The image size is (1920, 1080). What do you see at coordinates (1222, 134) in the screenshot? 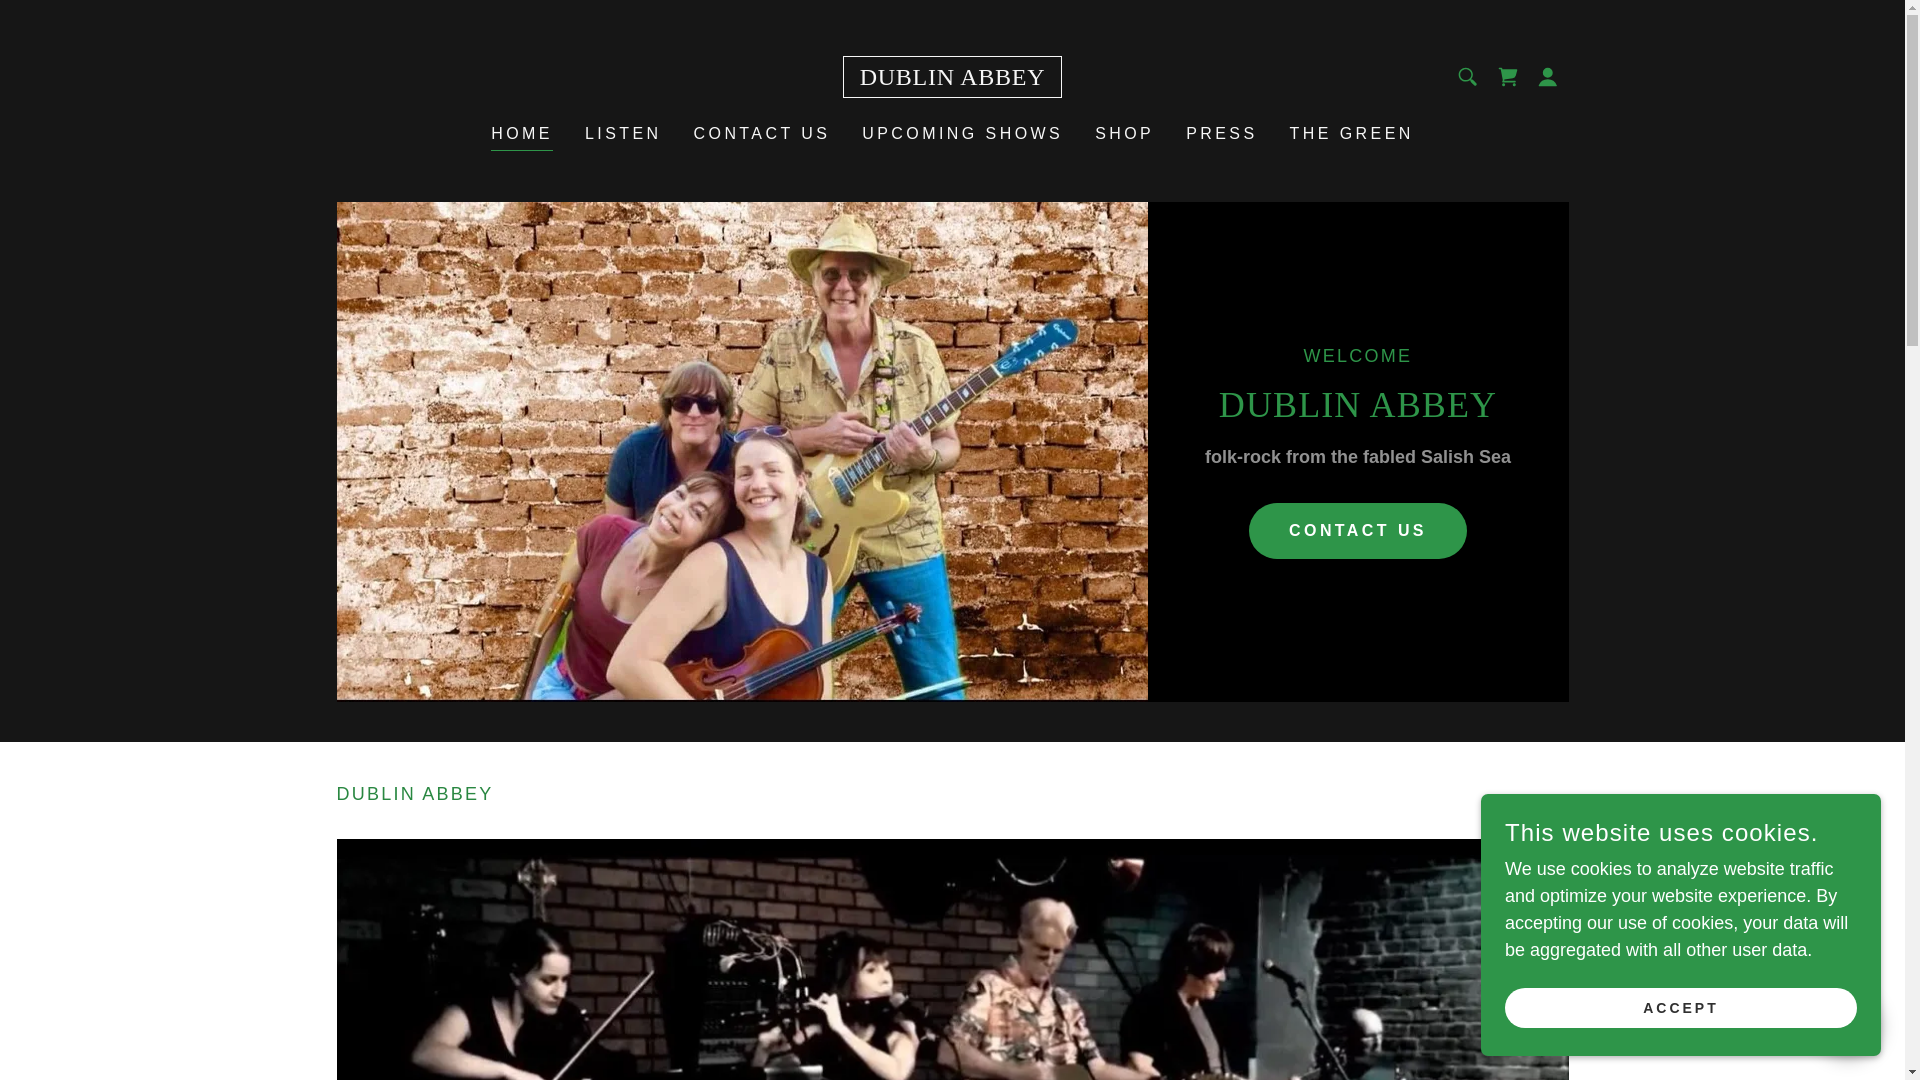
I see `PRESS` at bounding box center [1222, 134].